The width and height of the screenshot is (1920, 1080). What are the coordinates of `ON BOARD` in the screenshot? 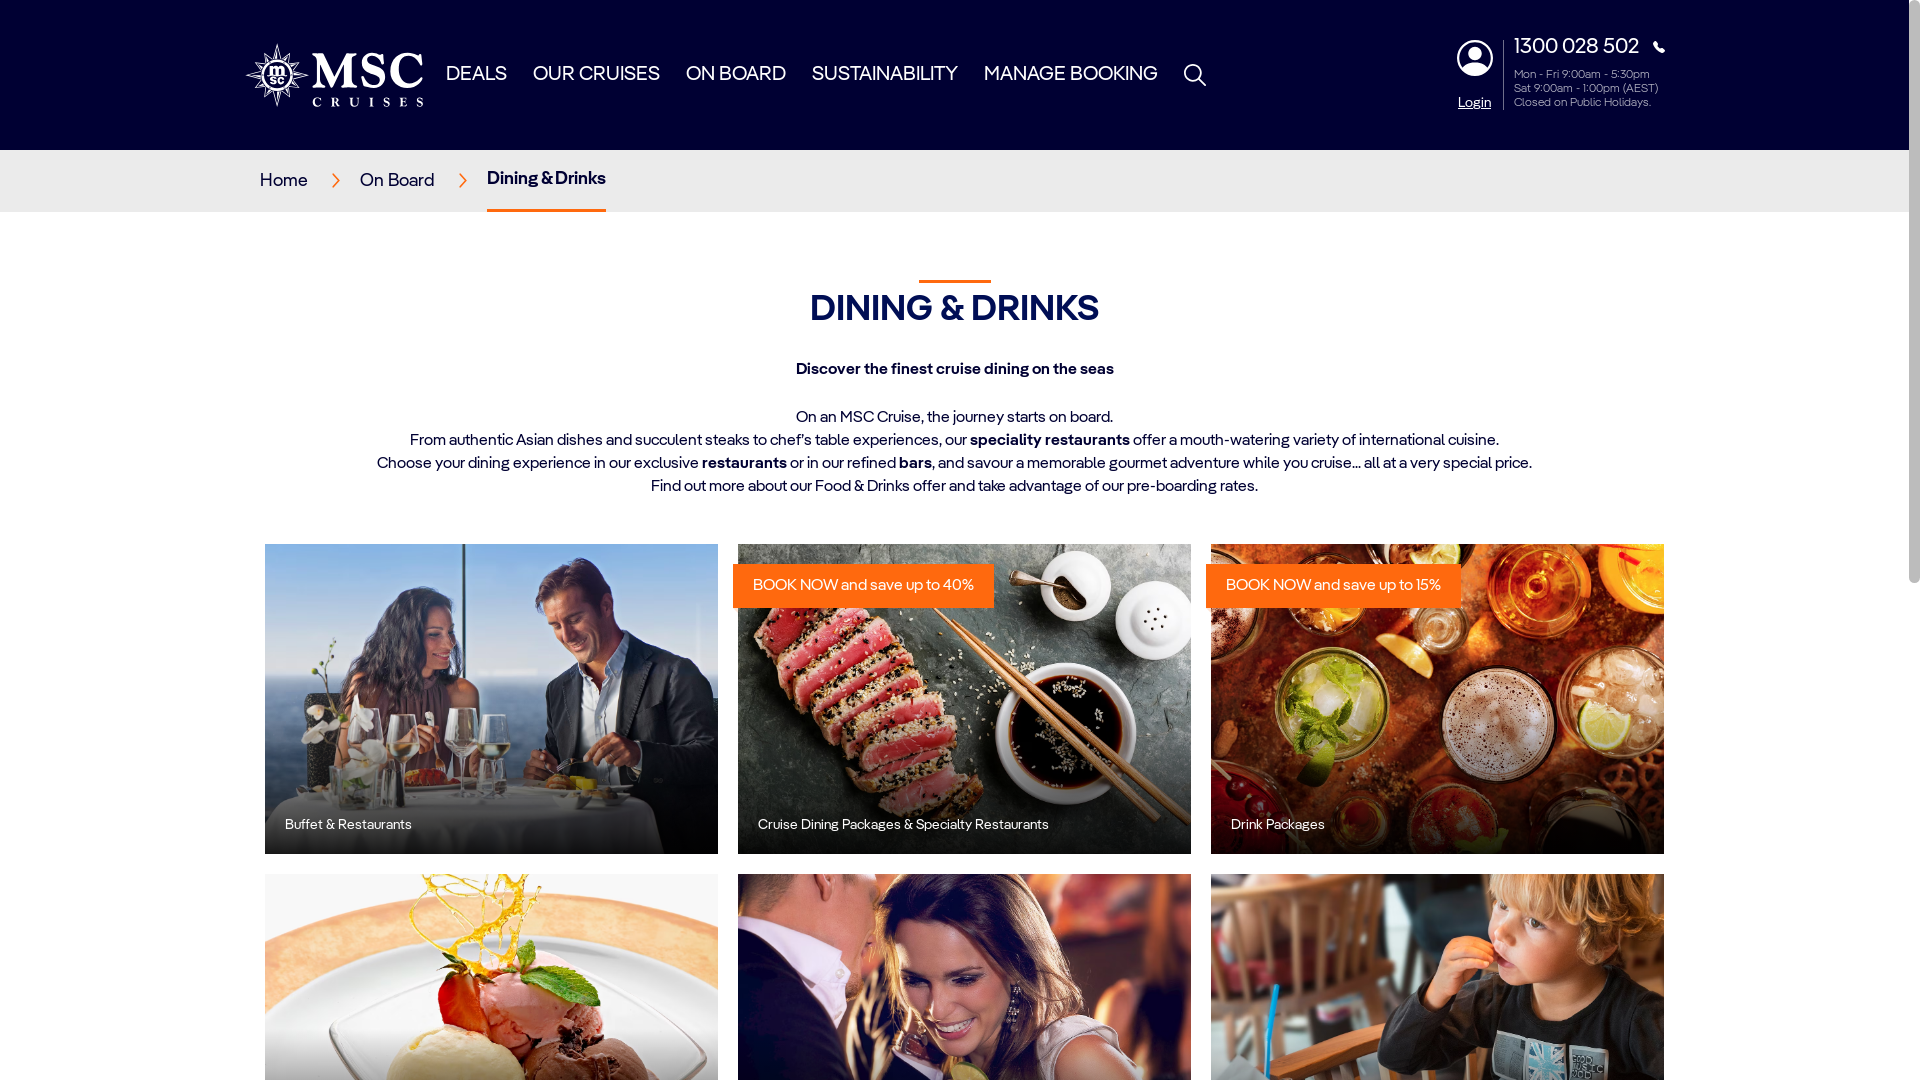 It's located at (736, 74).